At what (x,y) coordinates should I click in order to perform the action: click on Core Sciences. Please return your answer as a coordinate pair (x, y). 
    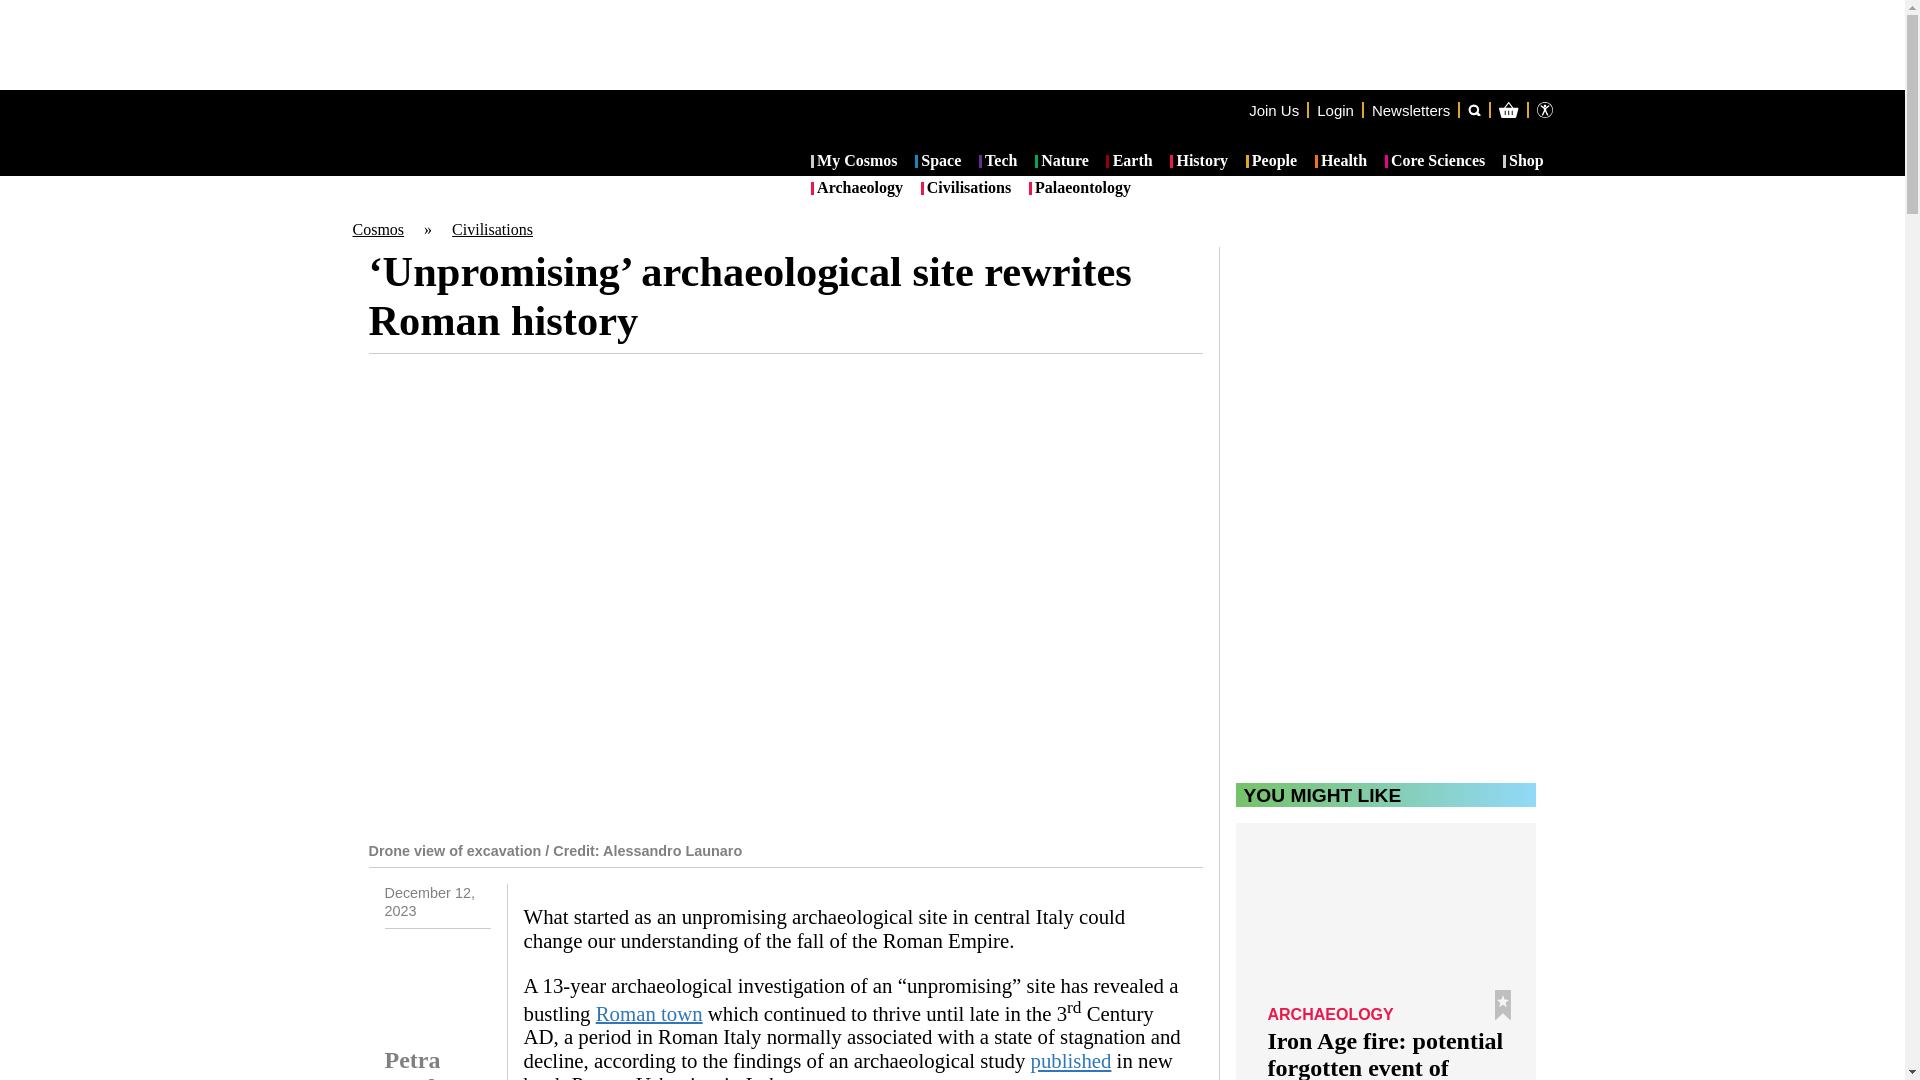
    Looking at the image, I should click on (1435, 162).